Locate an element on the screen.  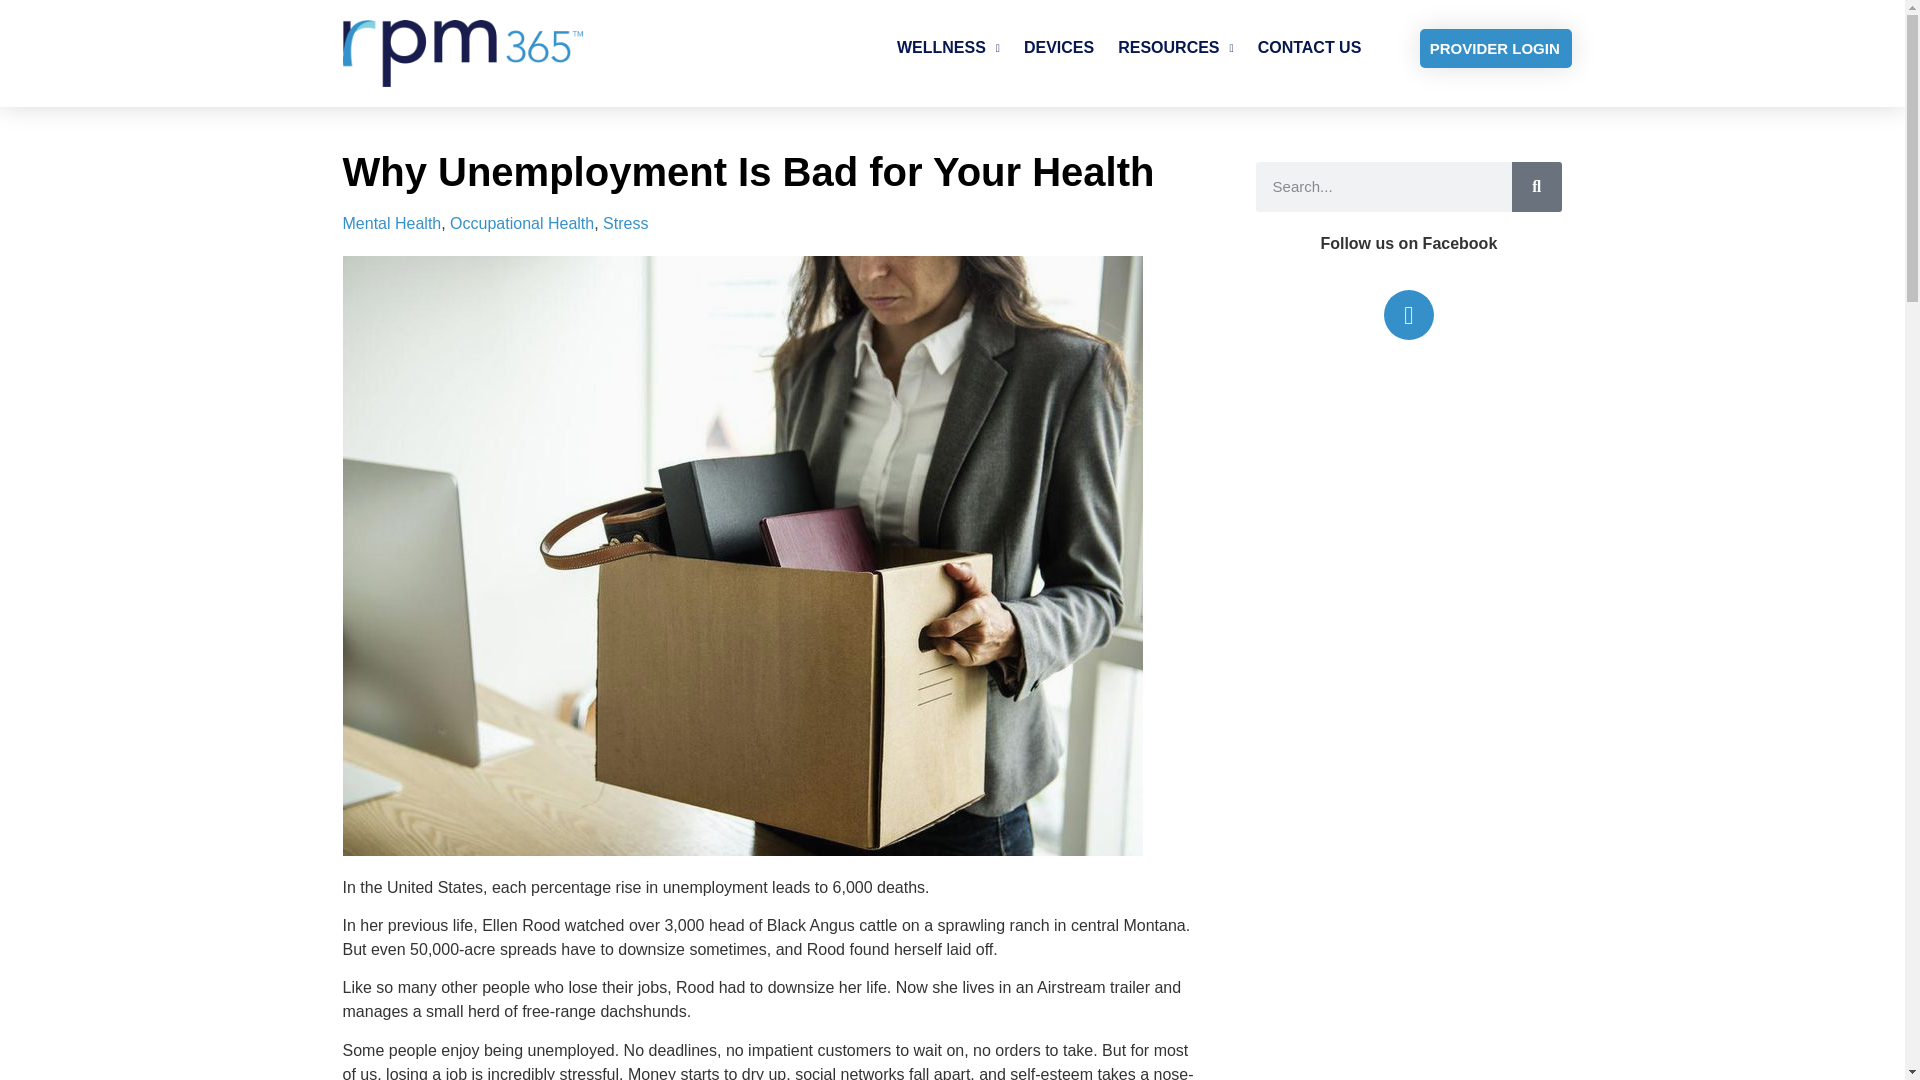
CONTACT US is located at coordinates (1310, 48).